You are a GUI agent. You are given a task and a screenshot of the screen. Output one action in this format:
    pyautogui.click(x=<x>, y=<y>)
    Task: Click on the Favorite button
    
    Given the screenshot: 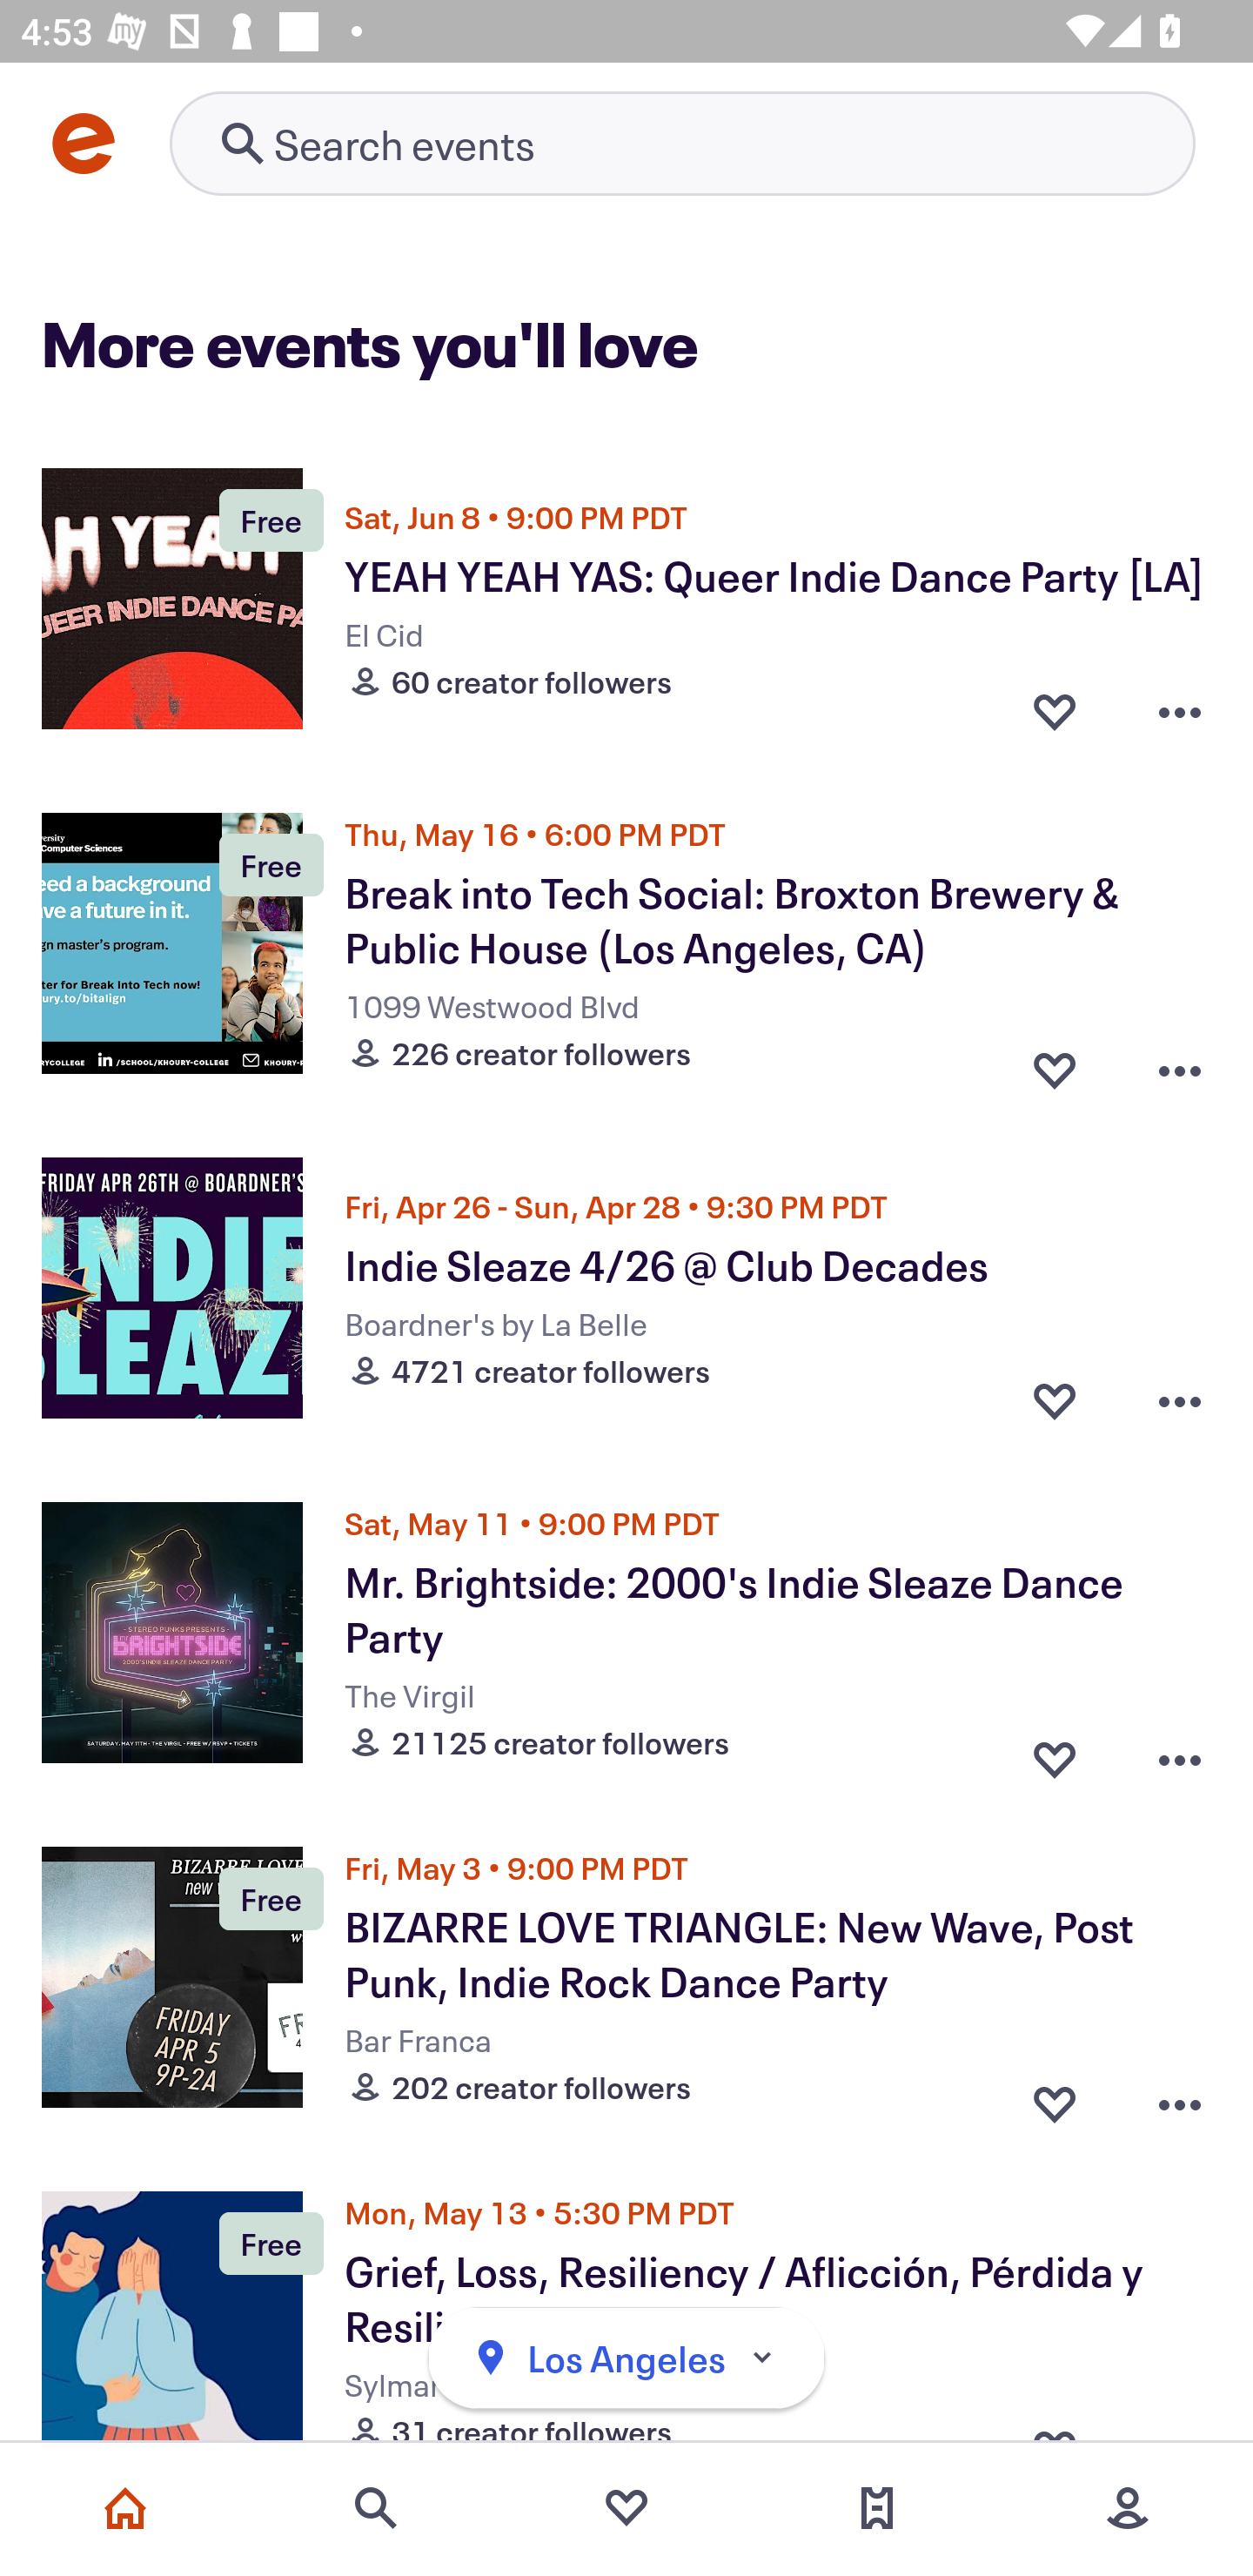 What is the action you would take?
    pyautogui.click(x=1055, y=1751)
    